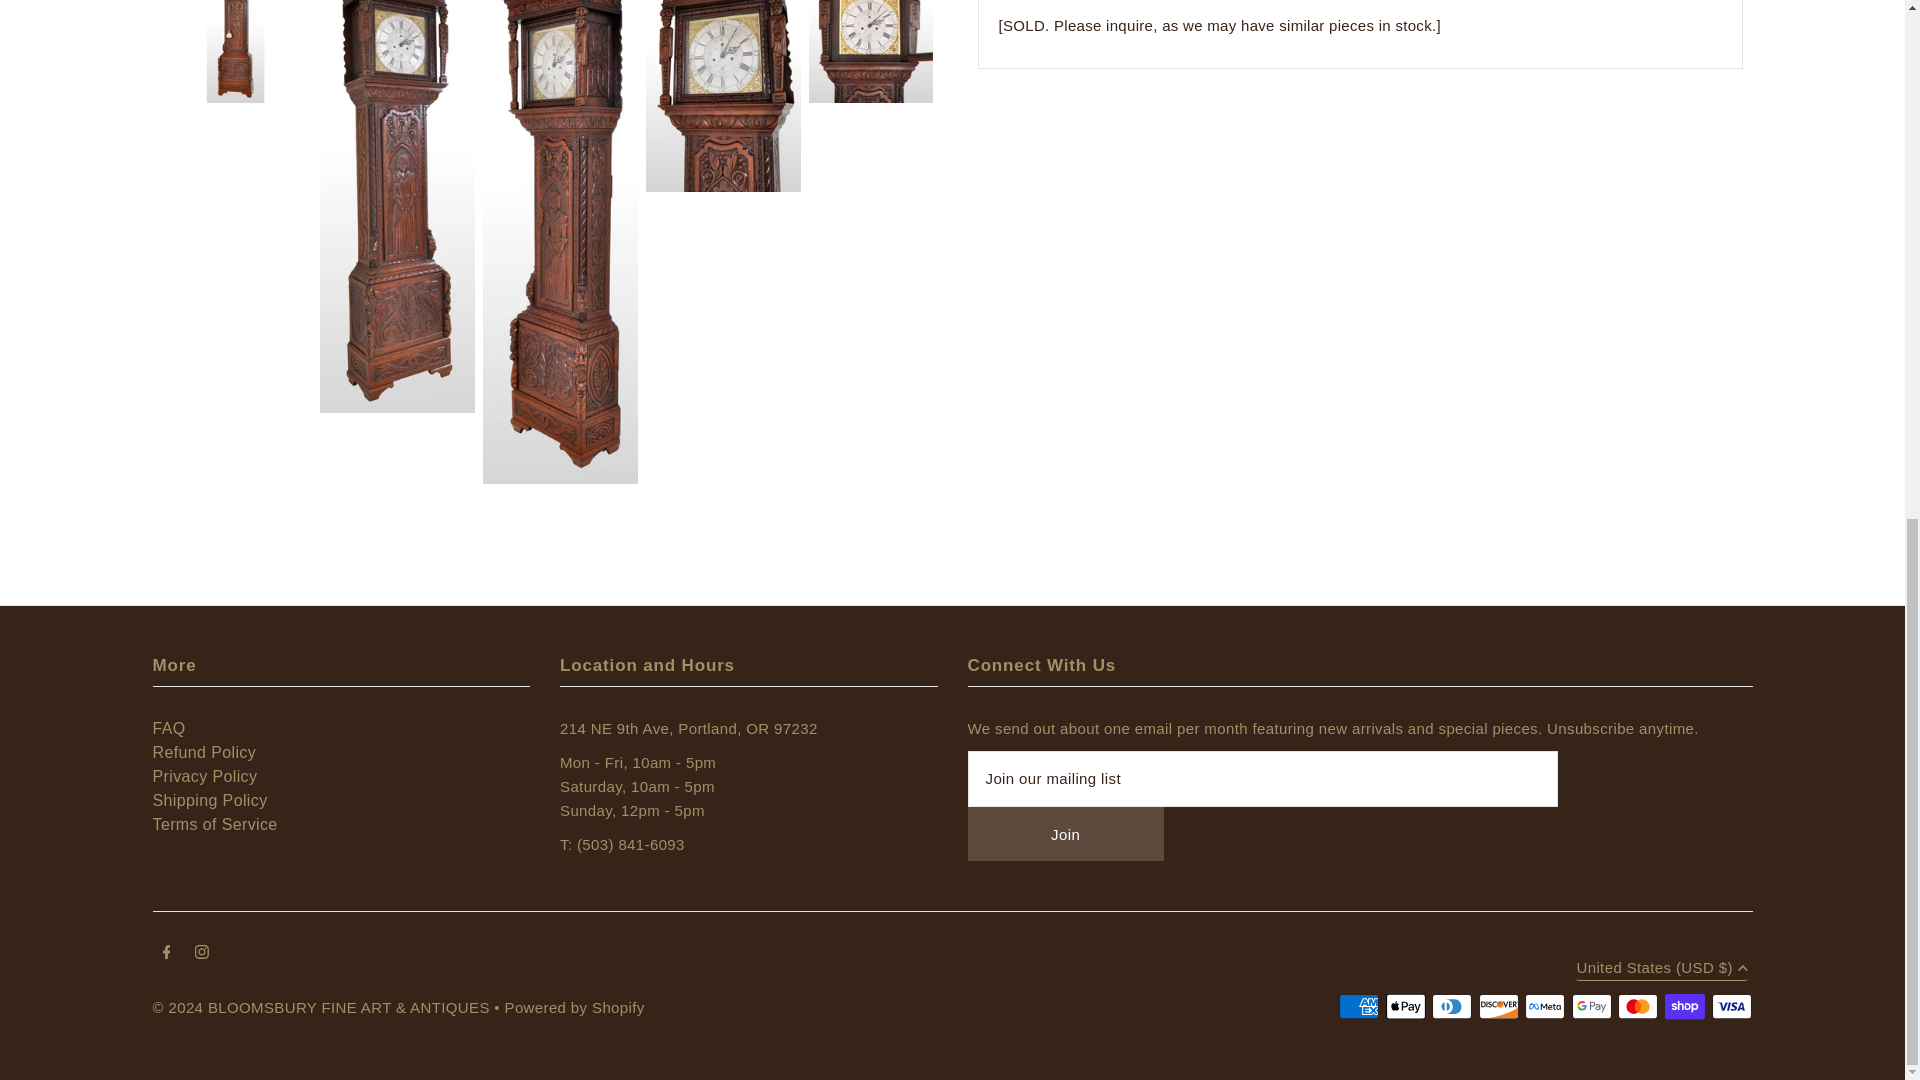 The height and width of the screenshot is (1080, 1920). Describe the element at coordinates (1452, 1006) in the screenshot. I see `Diners Club` at that location.